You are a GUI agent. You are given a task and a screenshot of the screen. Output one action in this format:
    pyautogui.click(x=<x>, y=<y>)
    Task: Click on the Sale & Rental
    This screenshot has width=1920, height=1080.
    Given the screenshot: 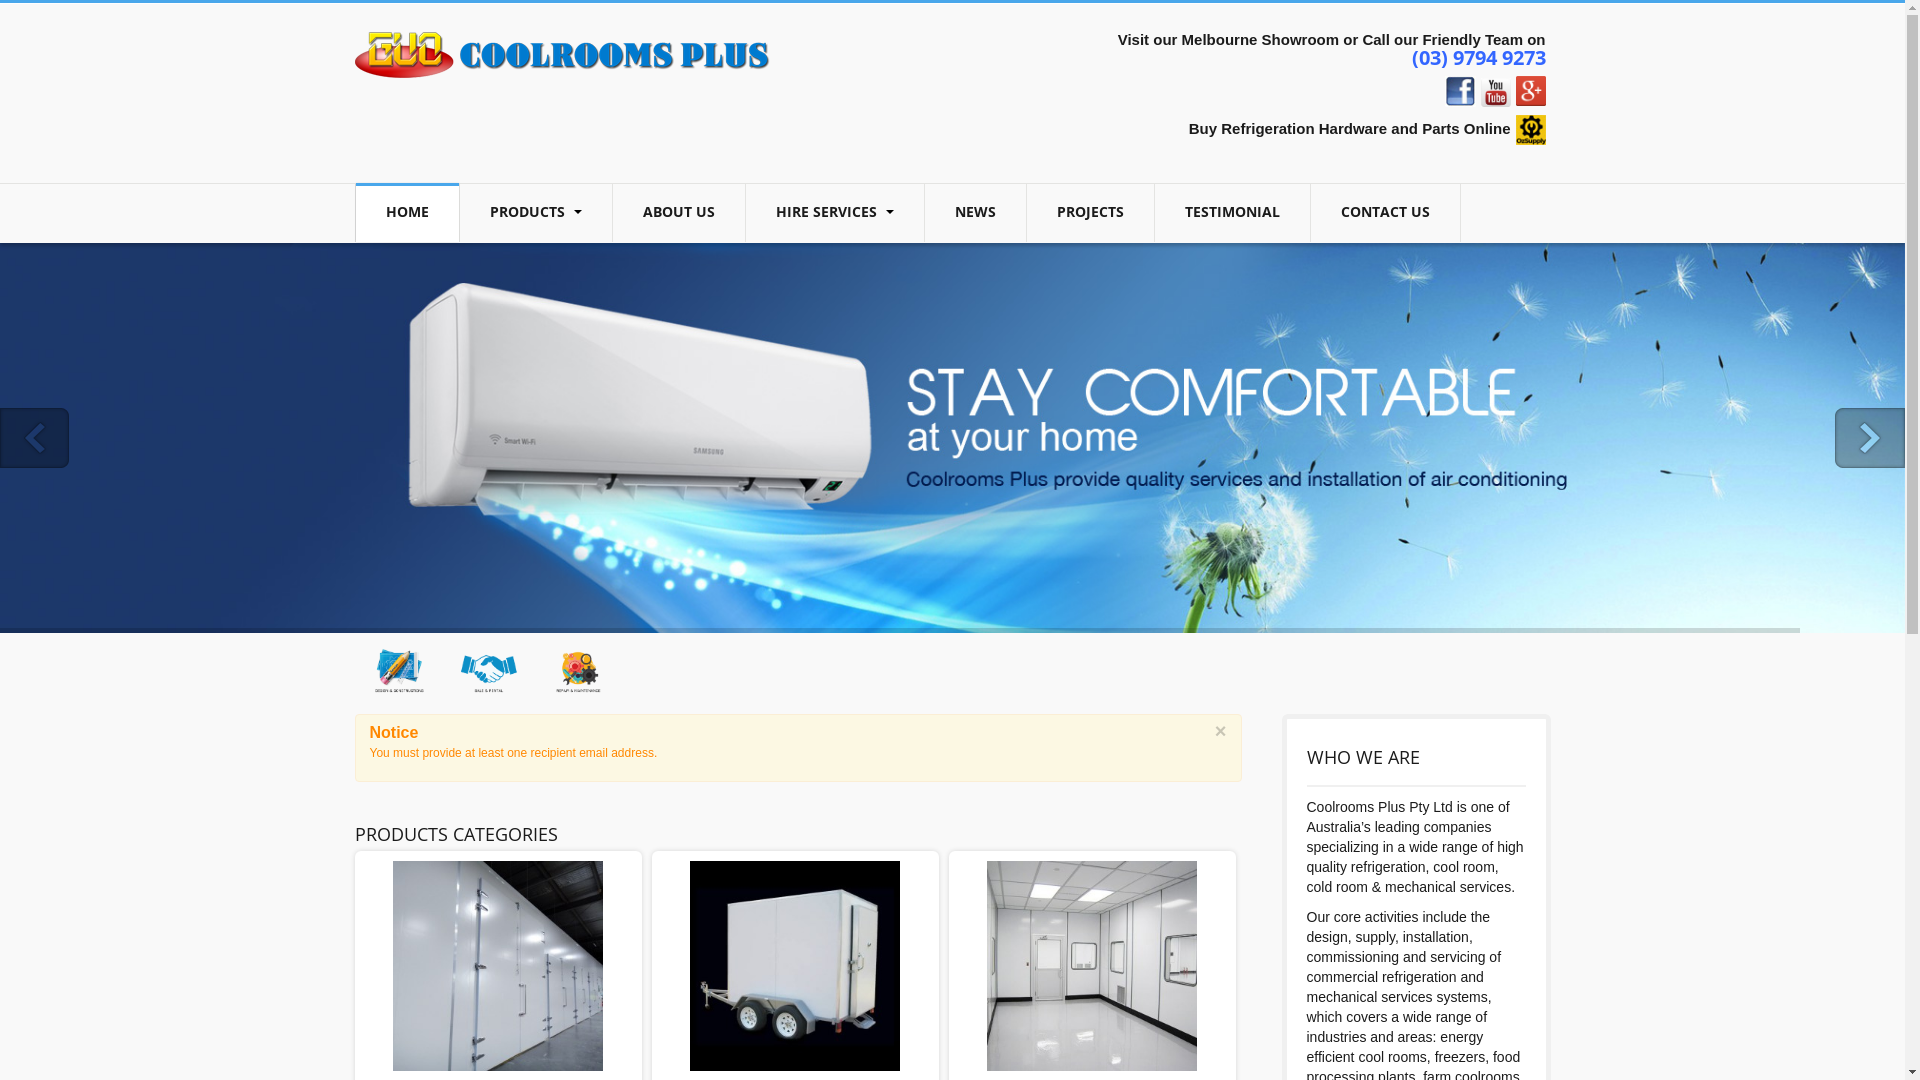 What is the action you would take?
    pyautogui.click(x=489, y=670)
    